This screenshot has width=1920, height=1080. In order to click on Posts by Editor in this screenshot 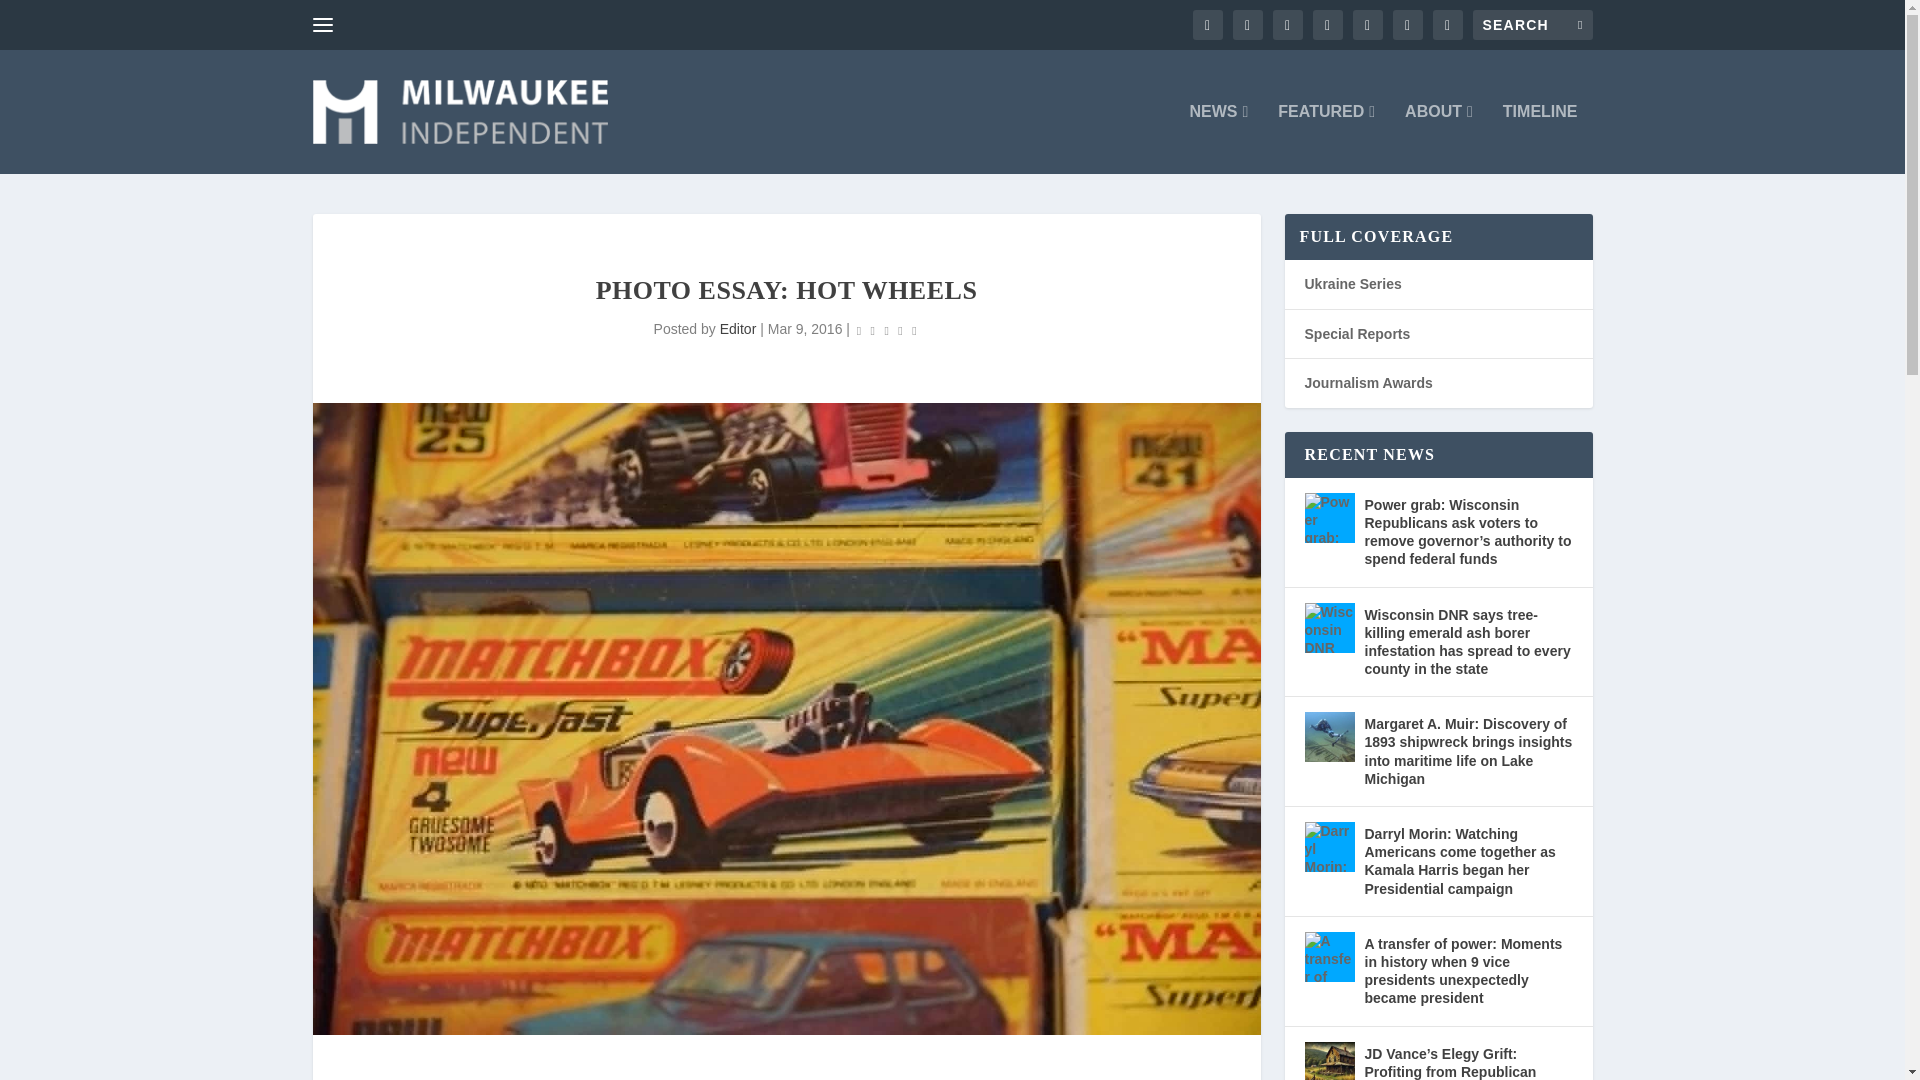, I will do `click(738, 328)`.